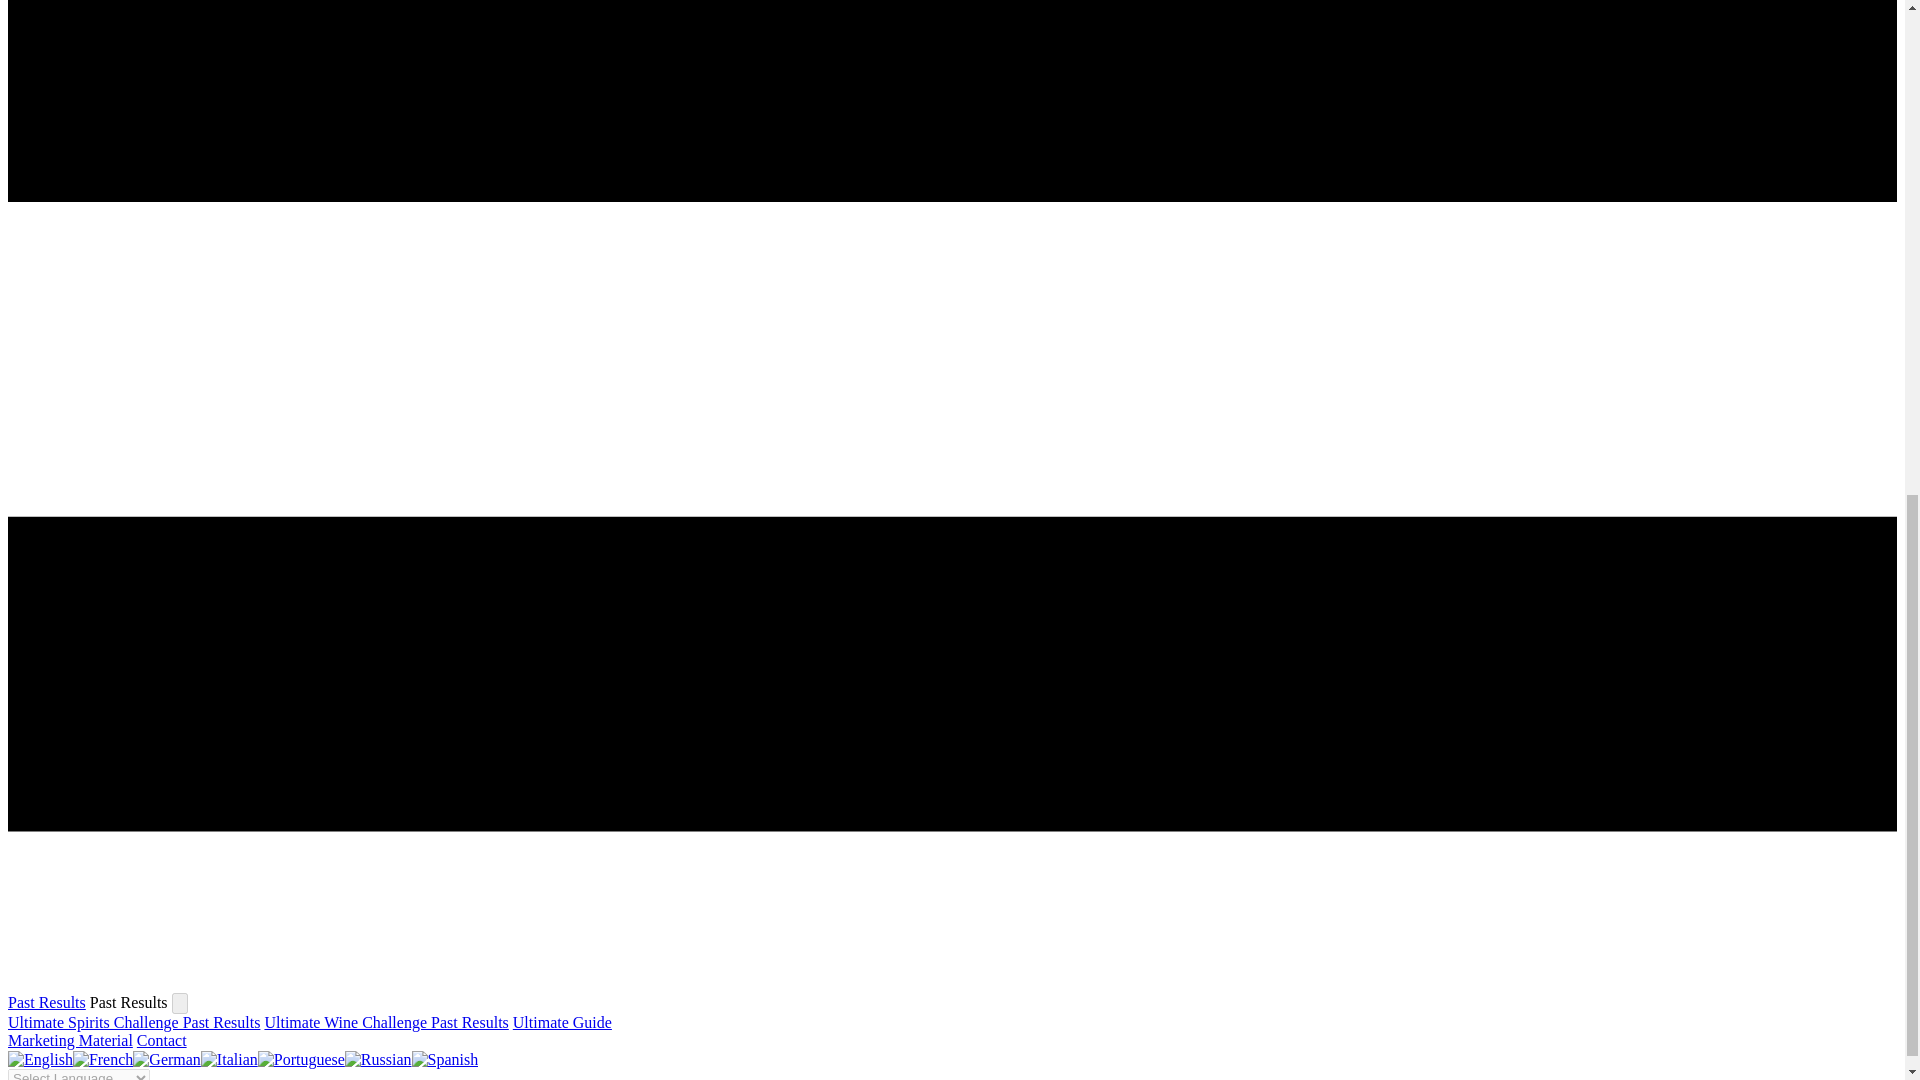 Image resolution: width=1920 pixels, height=1080 pixels. Describe the element at coordinates (102, 1059) in the screenshot. I see `French` at that location.